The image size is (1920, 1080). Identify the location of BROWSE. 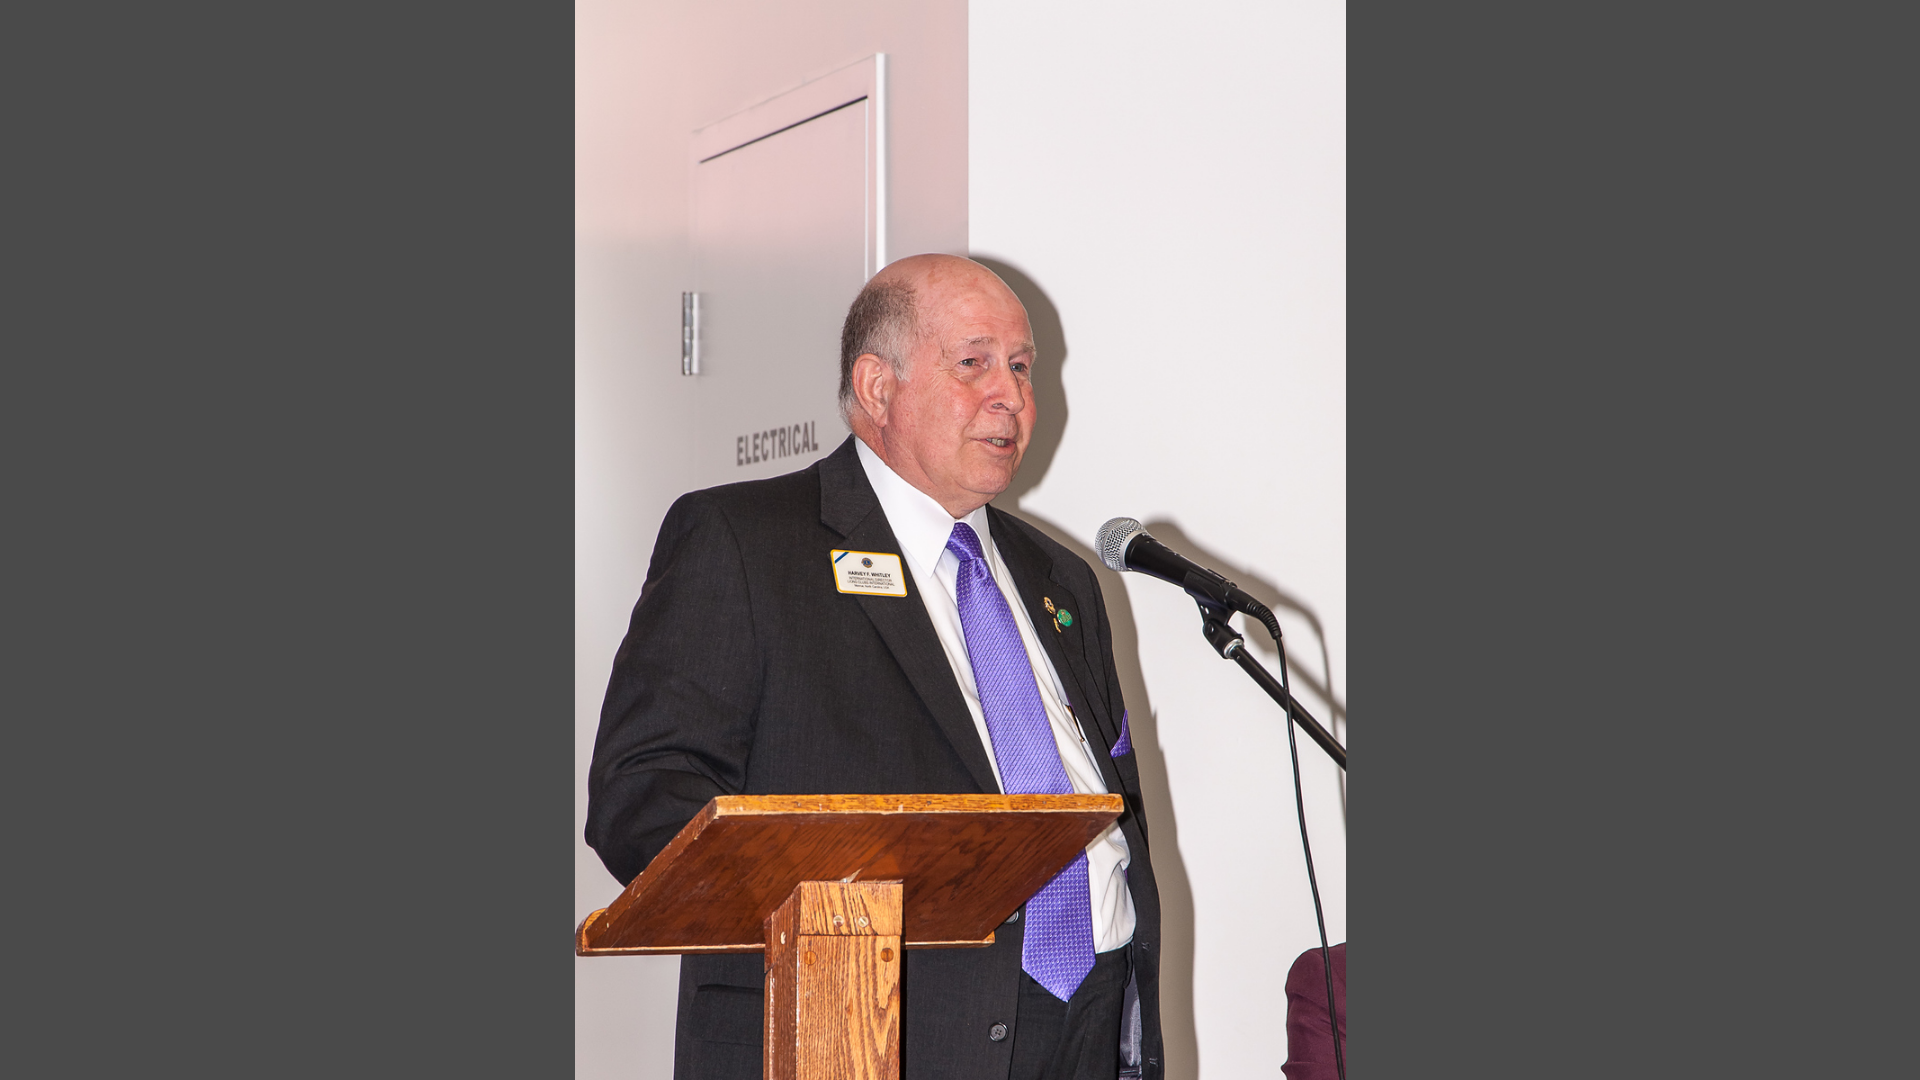
(268, 374).